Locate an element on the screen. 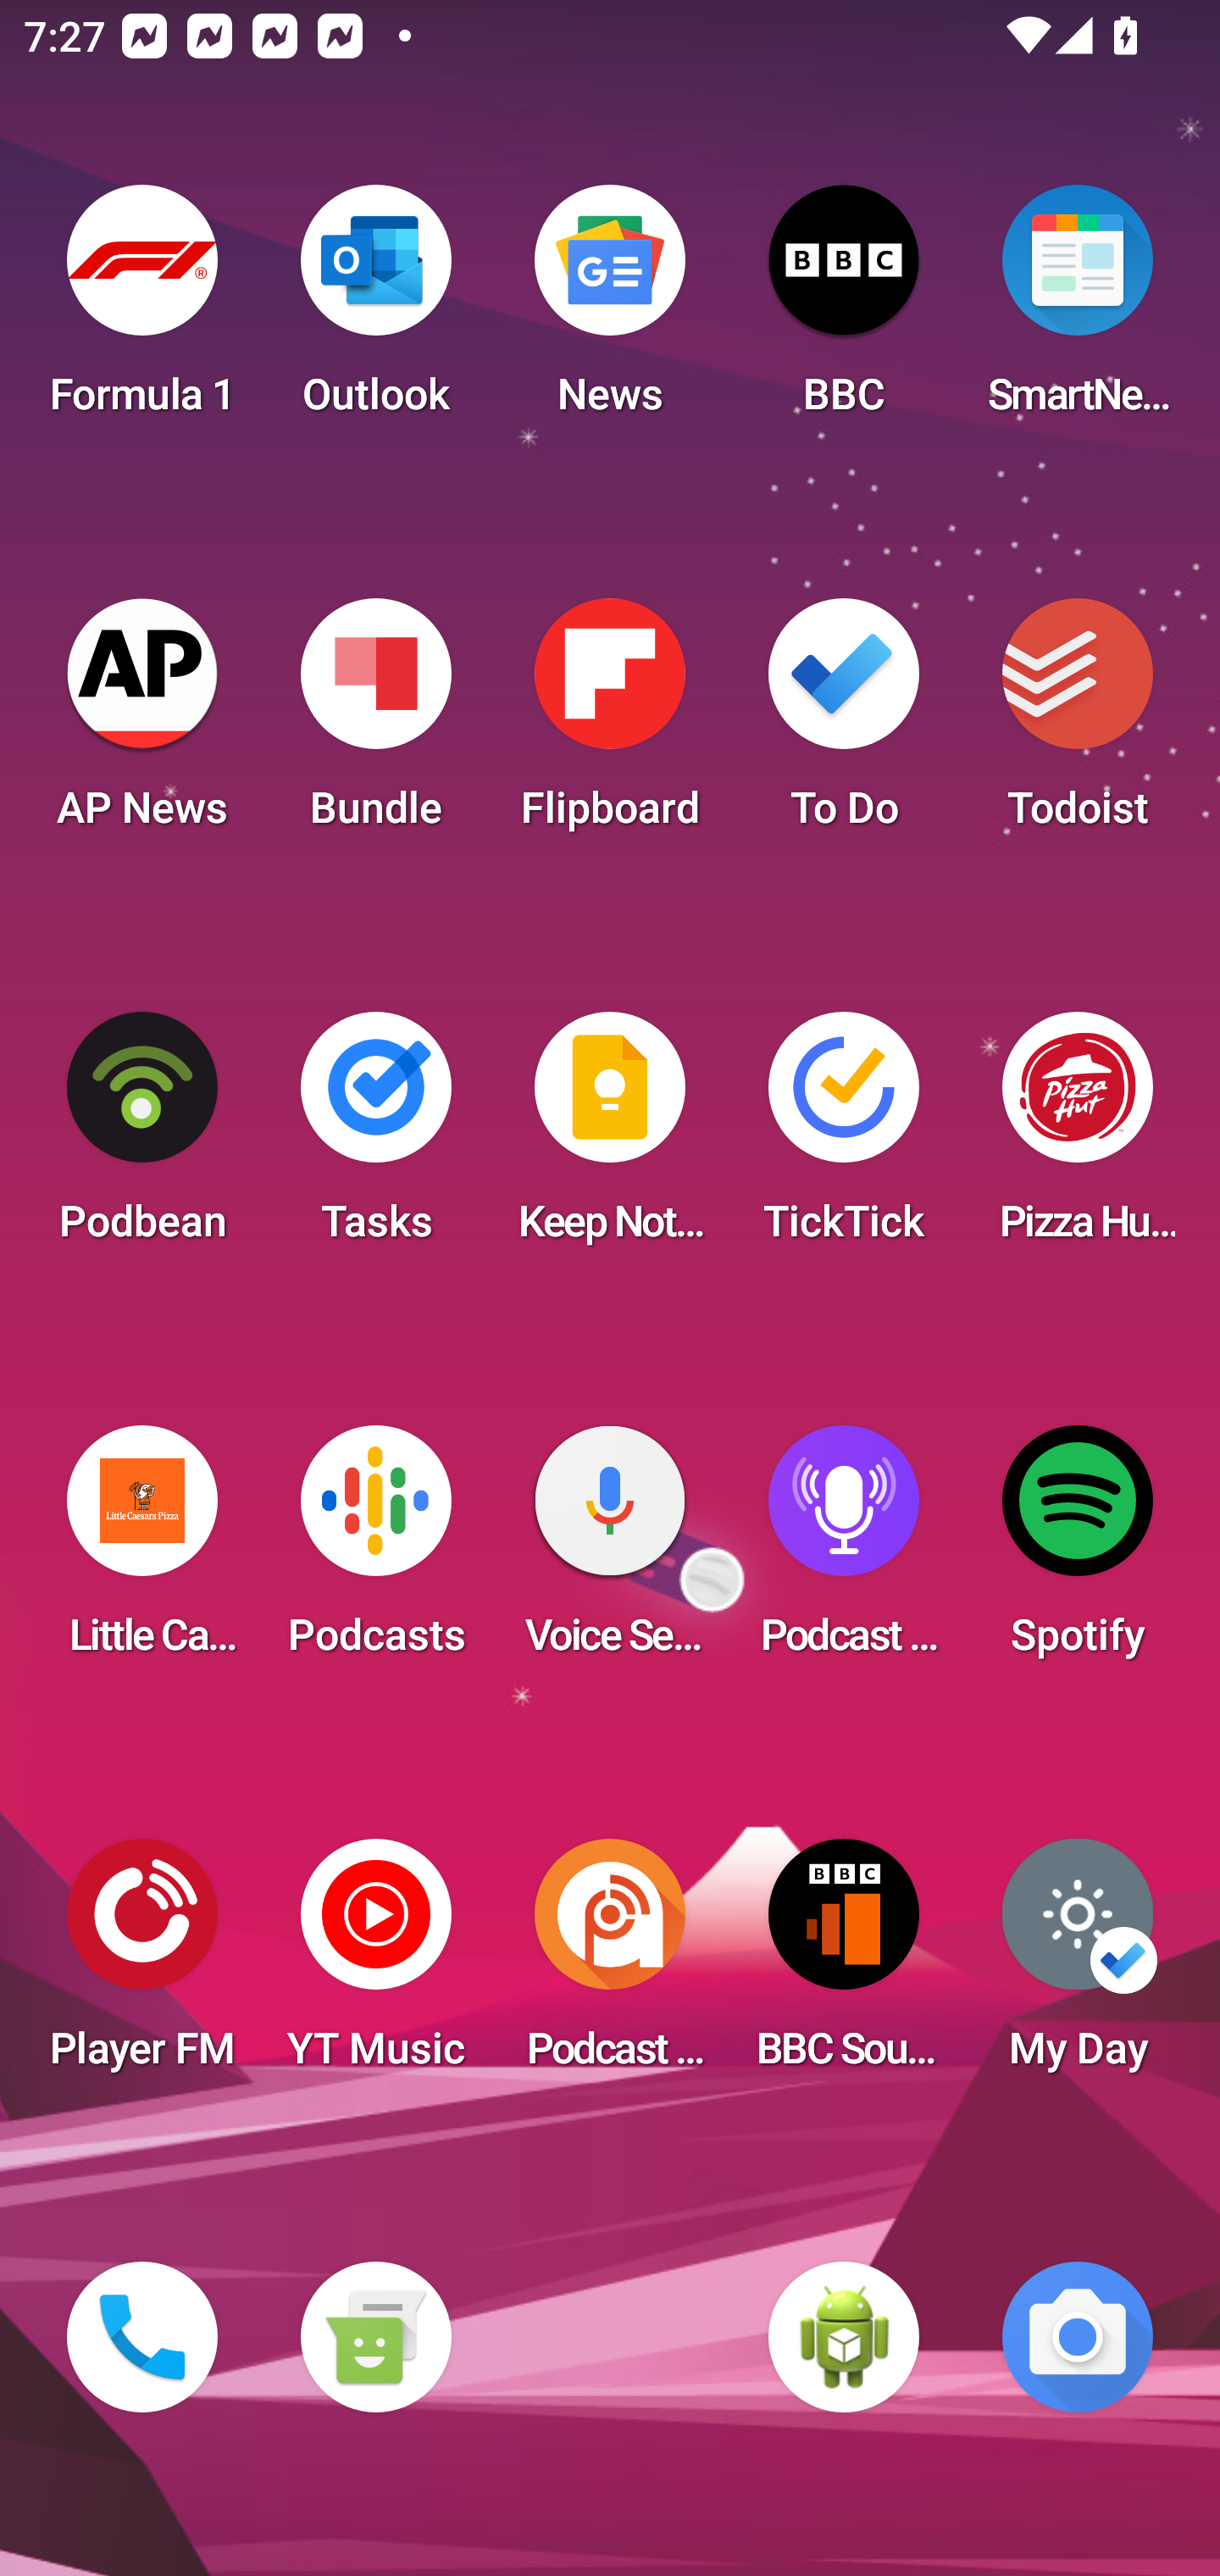 The height and width of the screenshot is (2576, 1220). BBC is located at coordinates (844, 310).